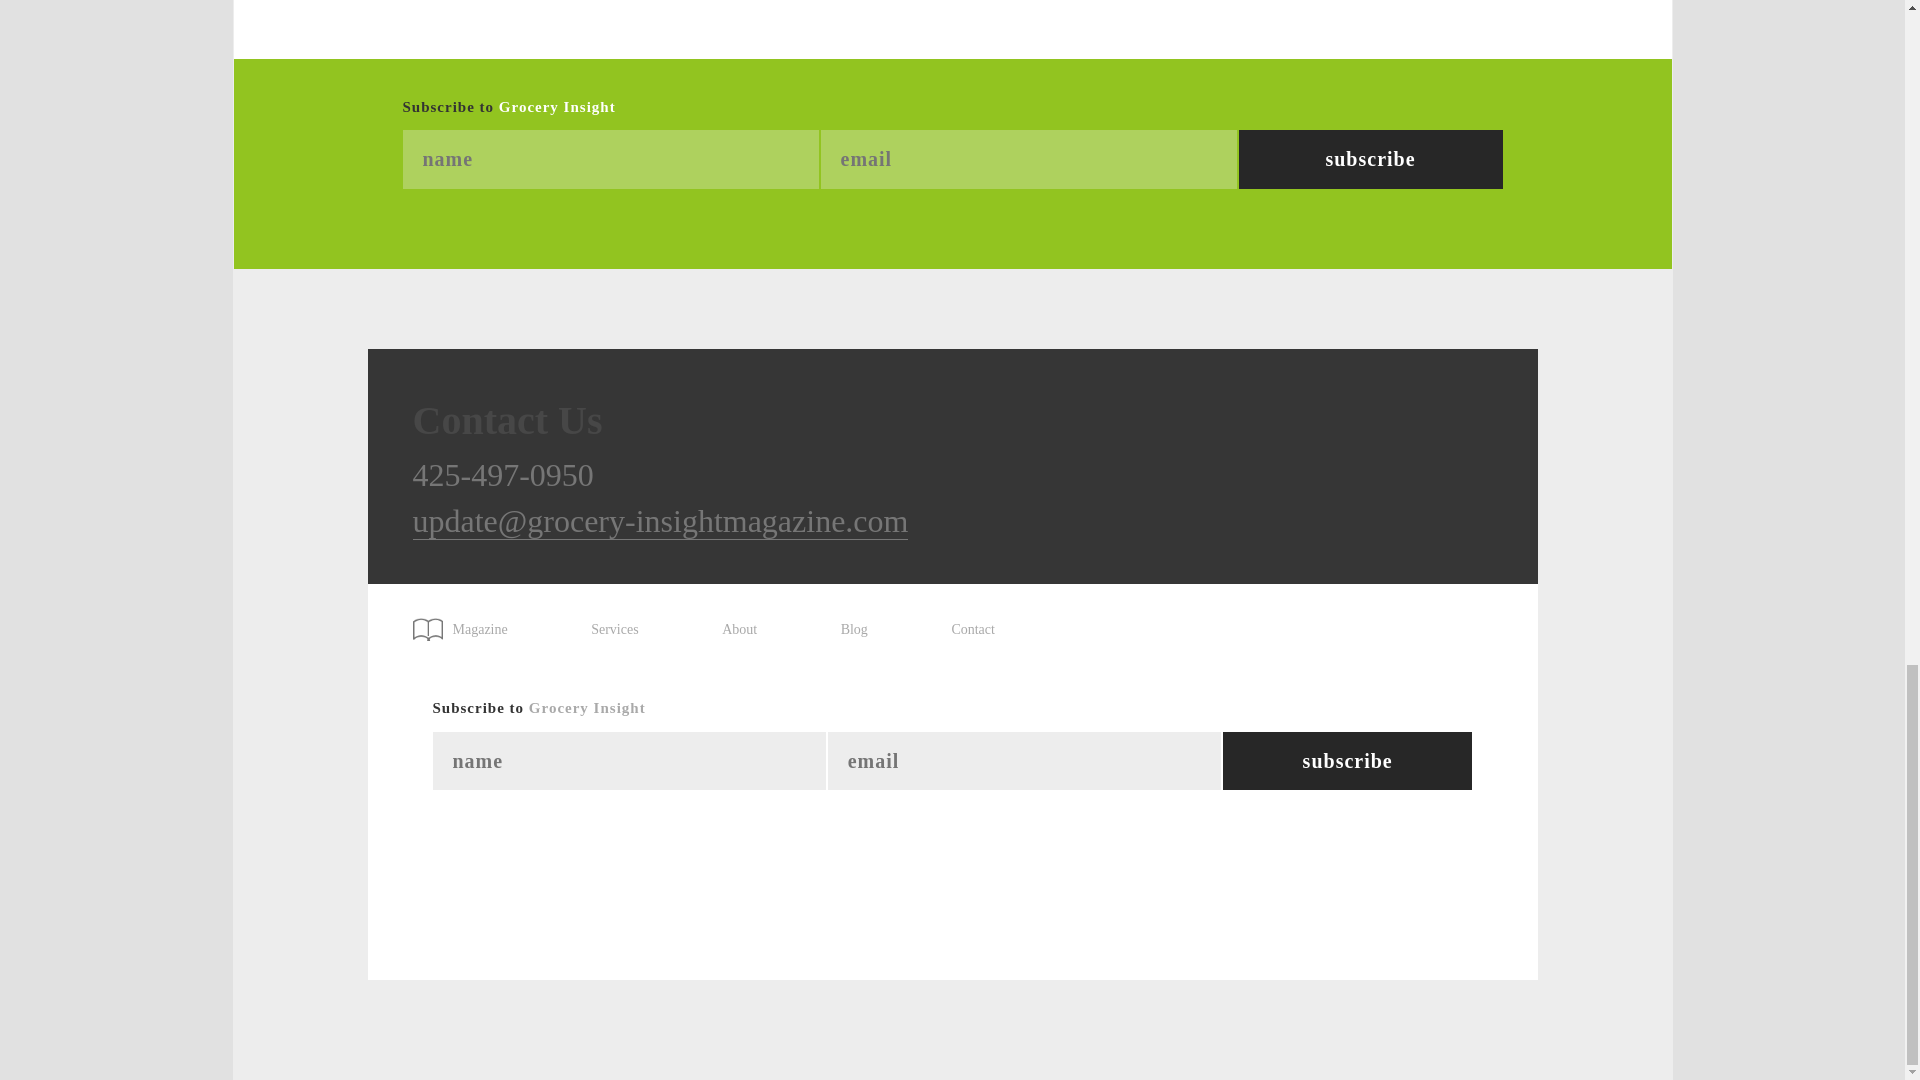 This screenshot has height=1080, width=1920. Describe the element at coordinates (614, 630) in the screenshot. I see `Services` at that location.